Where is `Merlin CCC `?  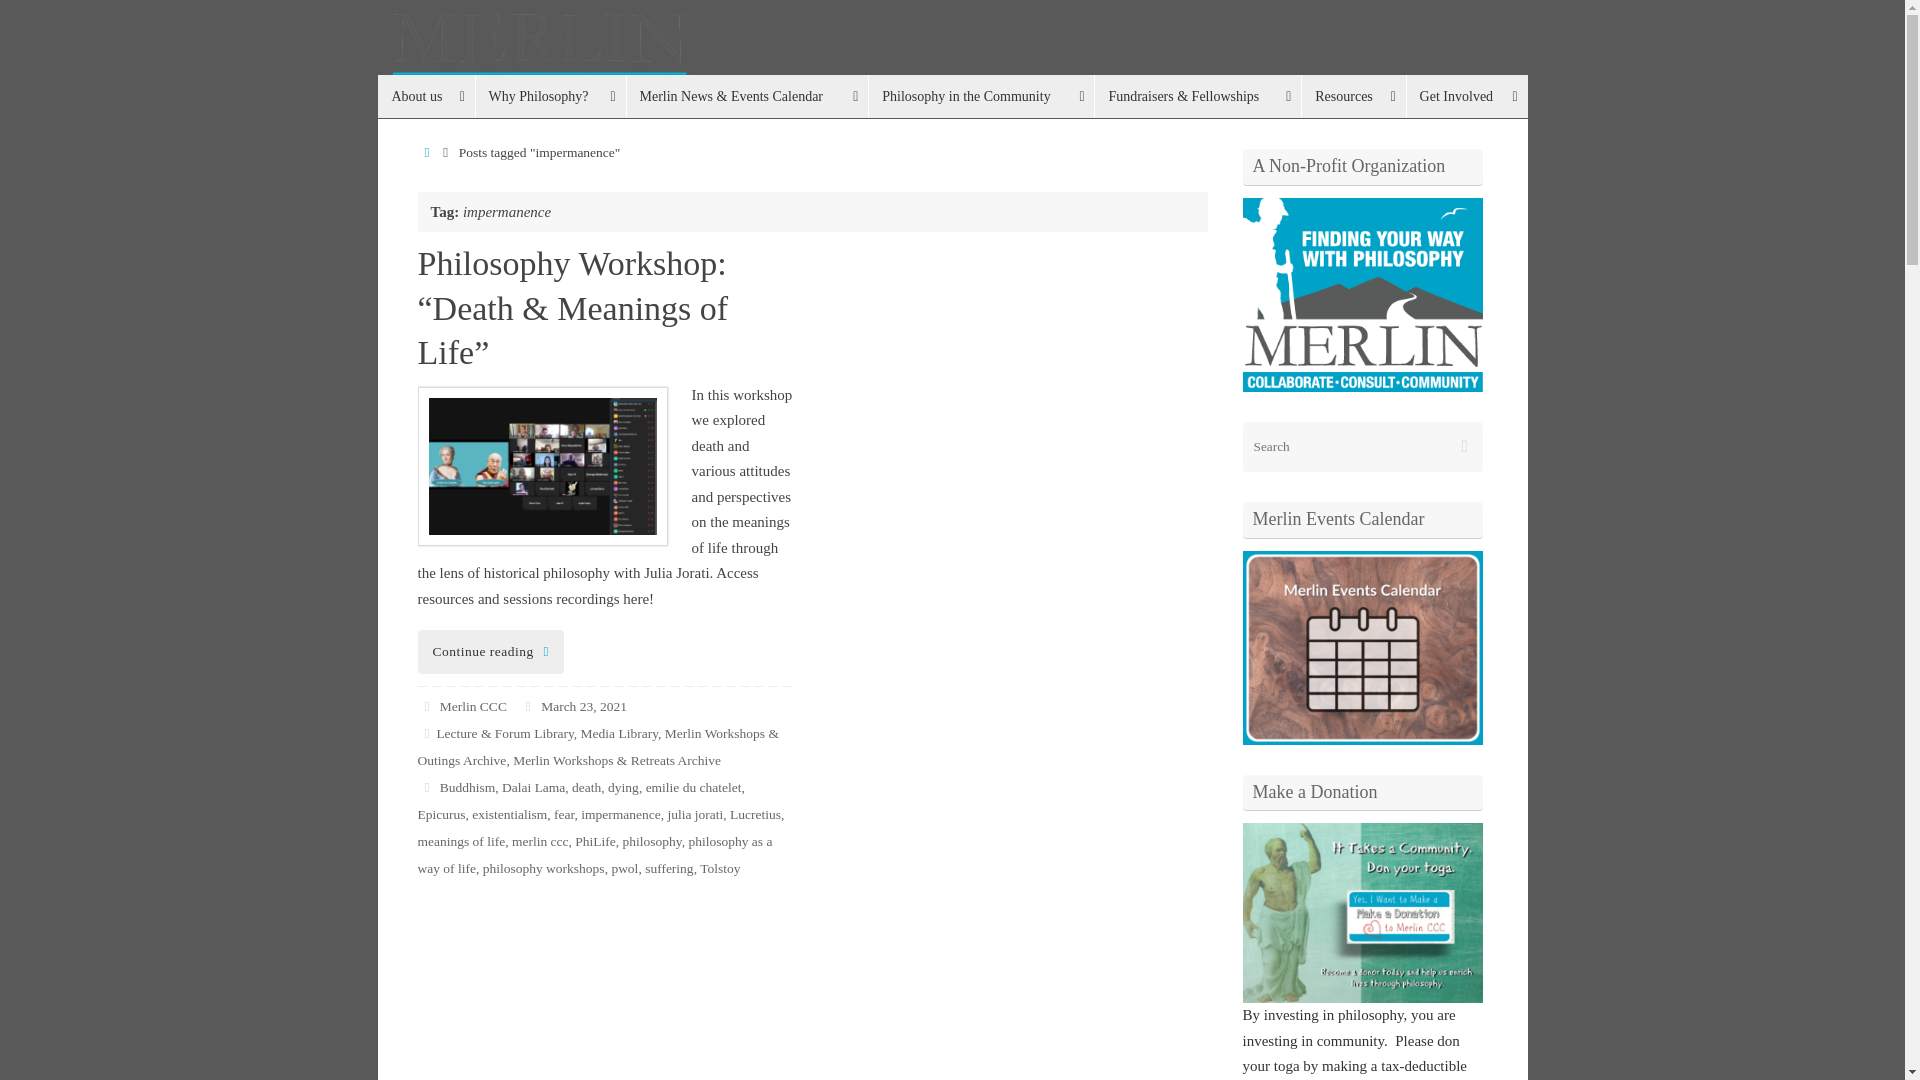 Merlin CCC  is located at coordinates (953, 55).